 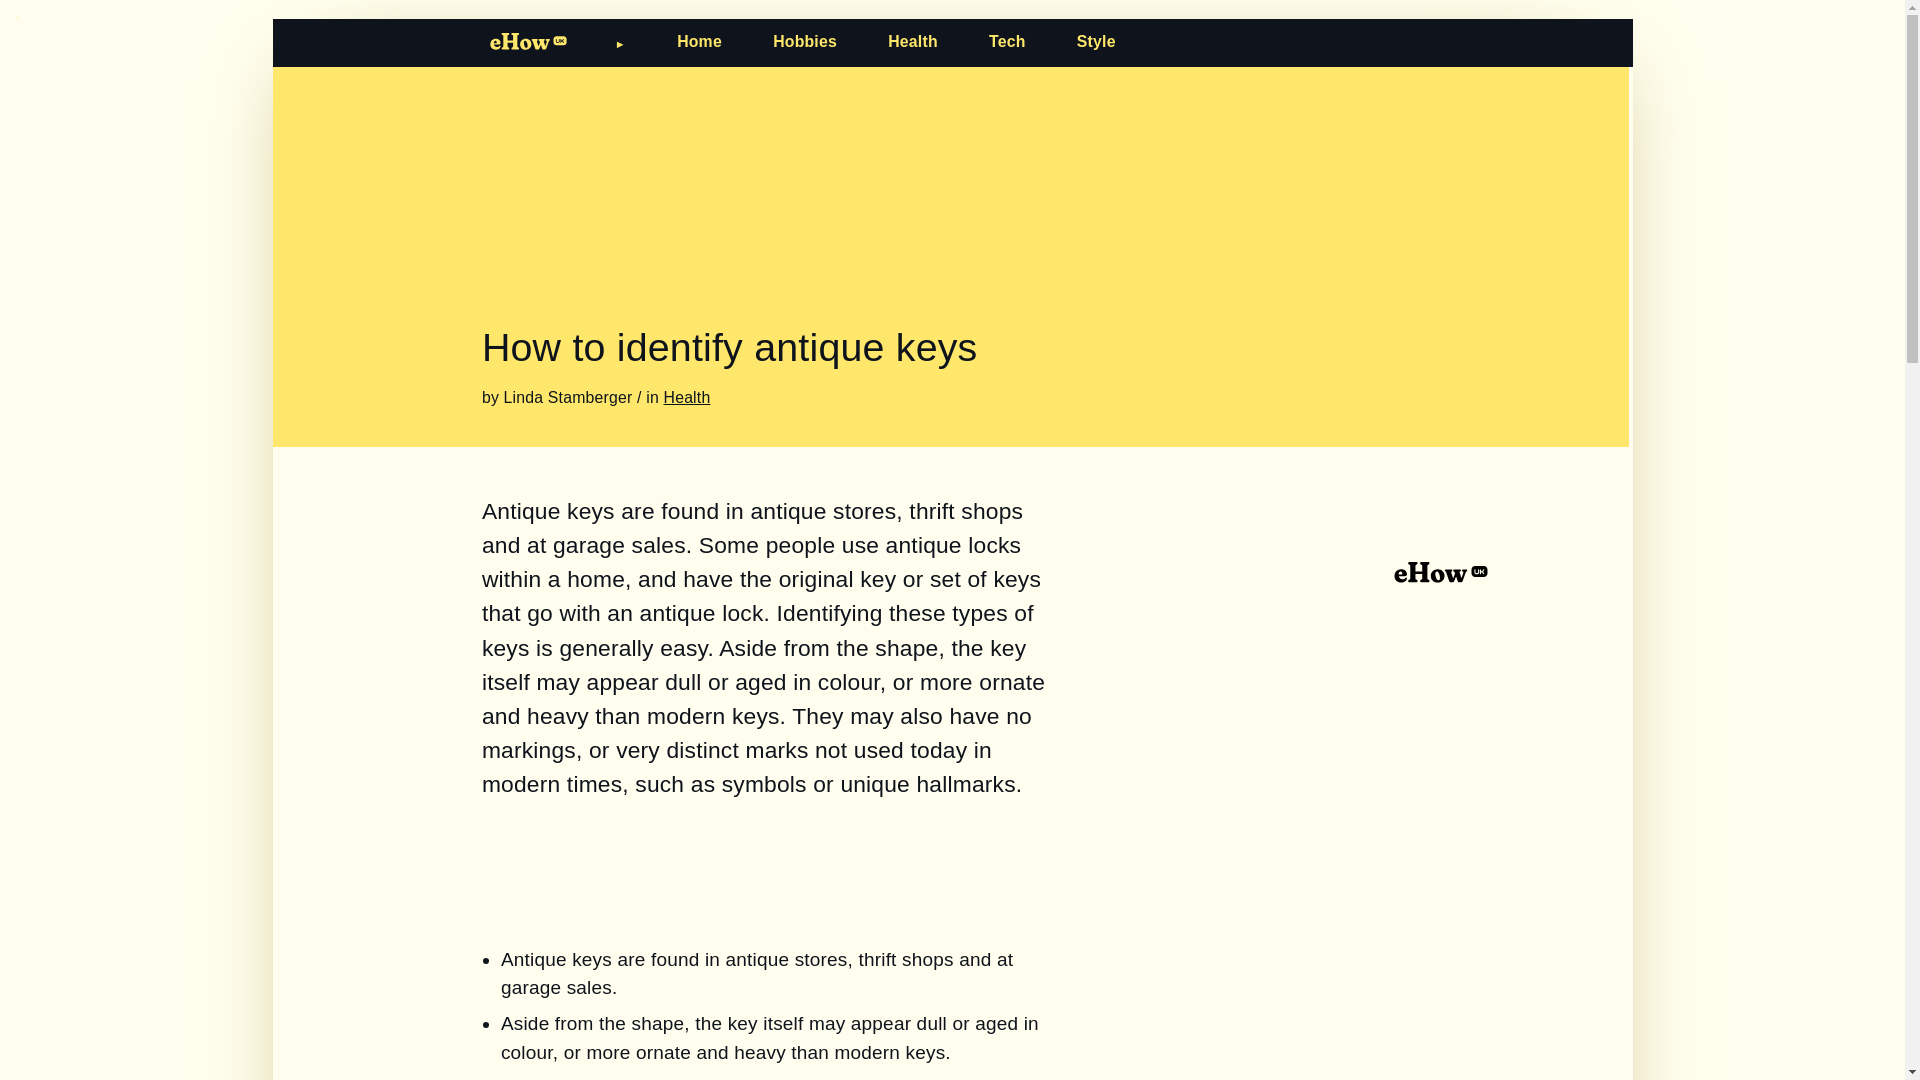 I want to click on Health, so click(x=687, y=397).